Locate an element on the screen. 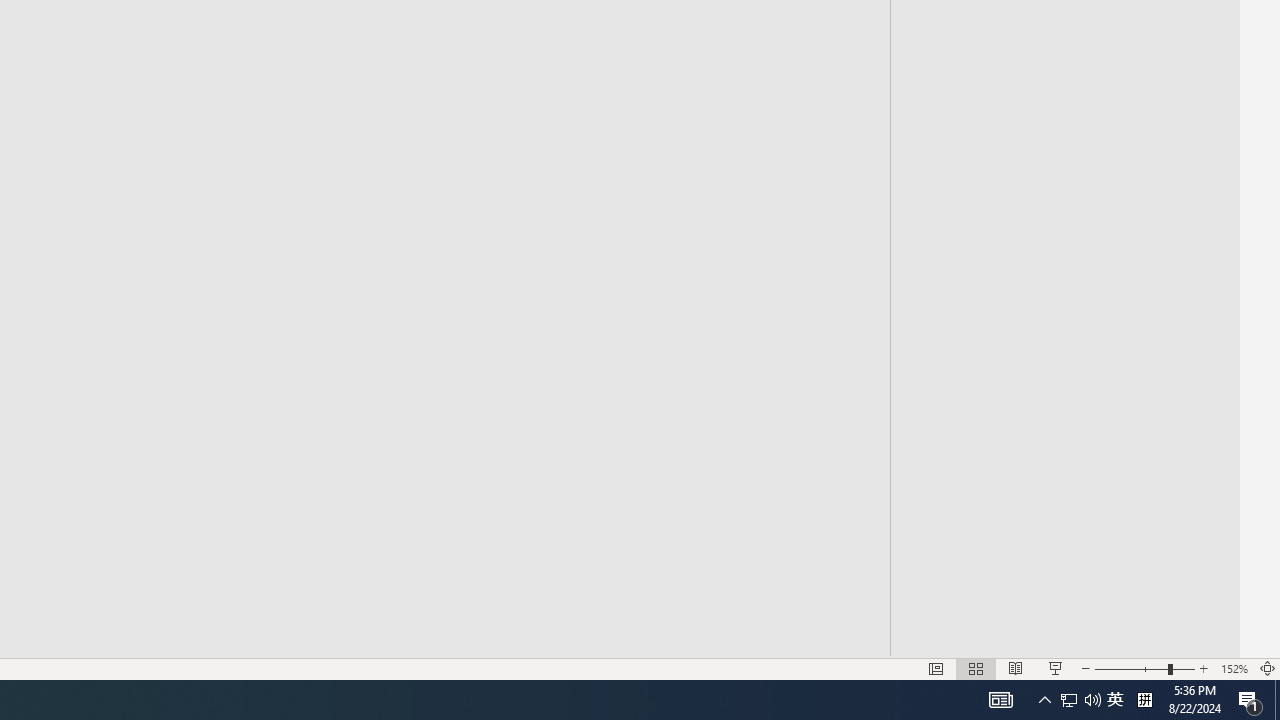 The width and height of the screenshot is (1280, 720). Zoom 152% is located at coordinates (1234, 668).